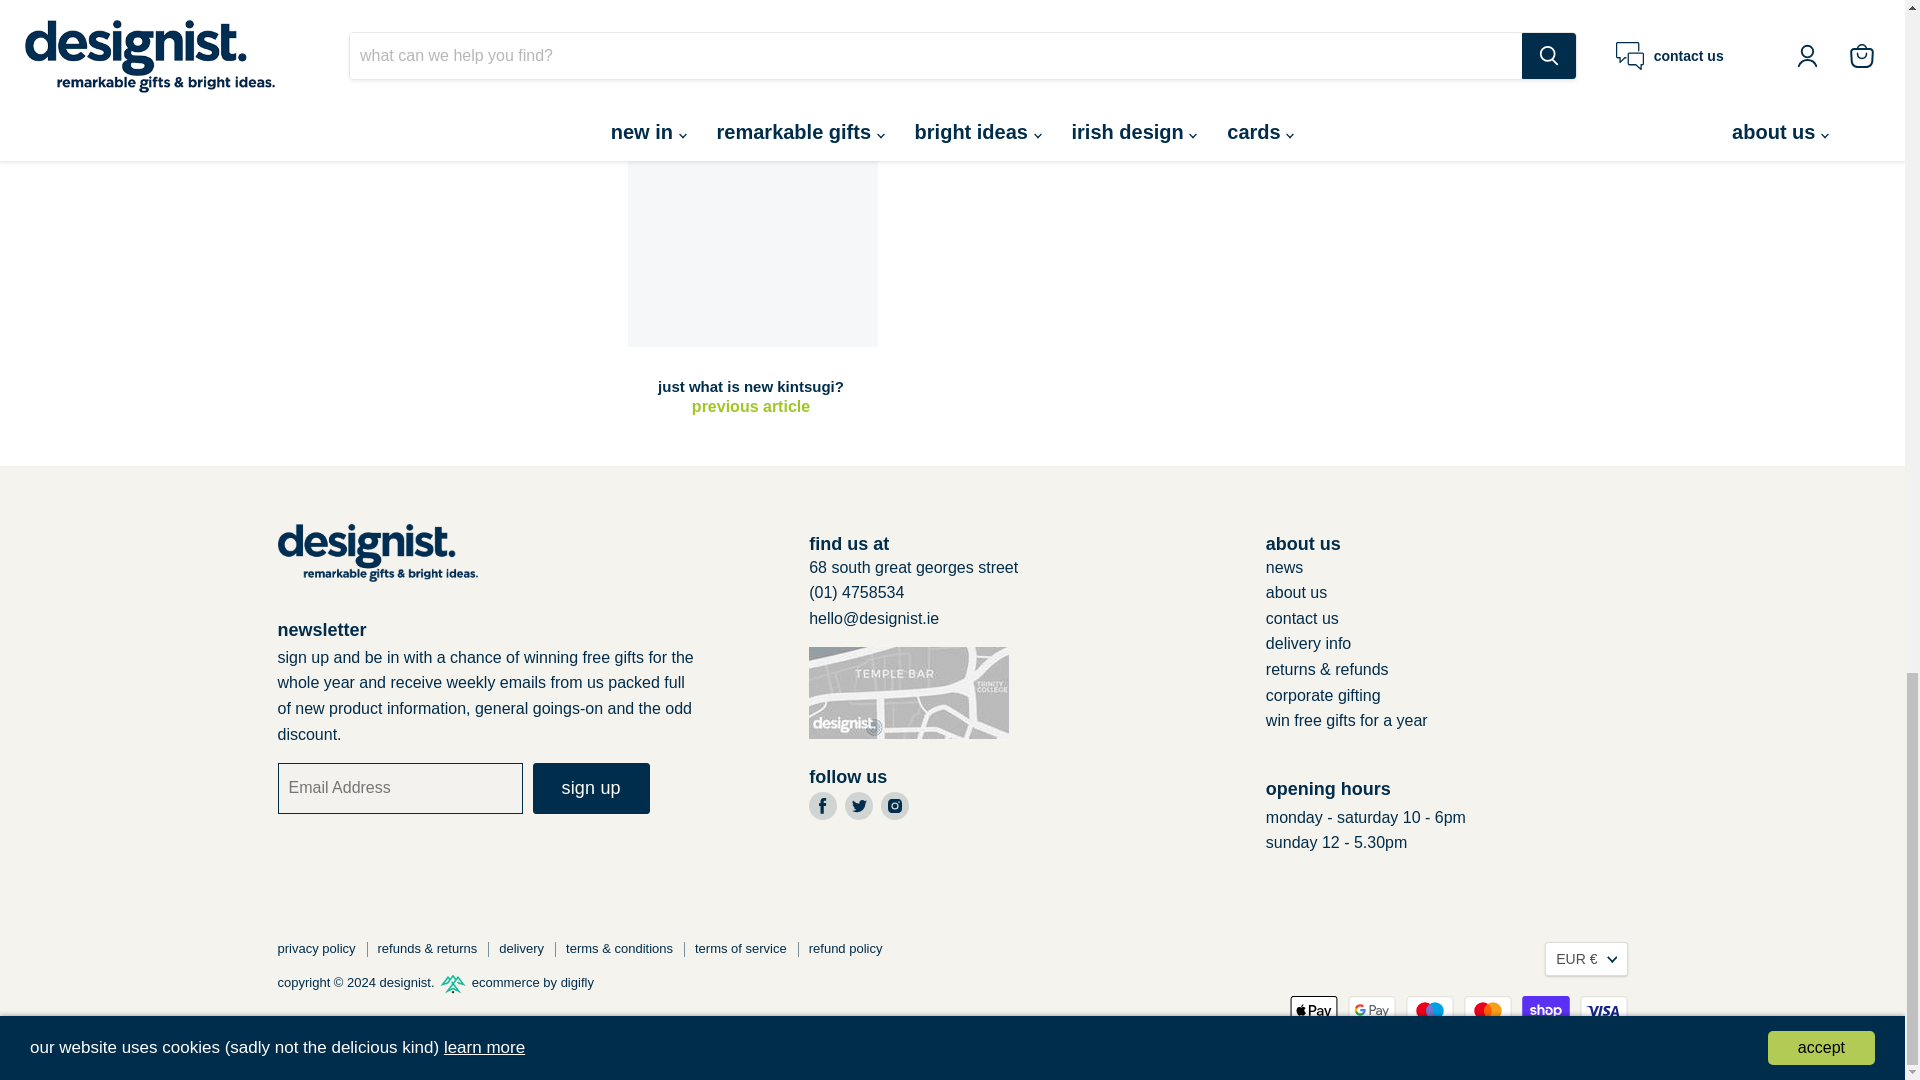 This screenshot has height=1080, width=1920. I want to click on Facebook, so click(822, 805).